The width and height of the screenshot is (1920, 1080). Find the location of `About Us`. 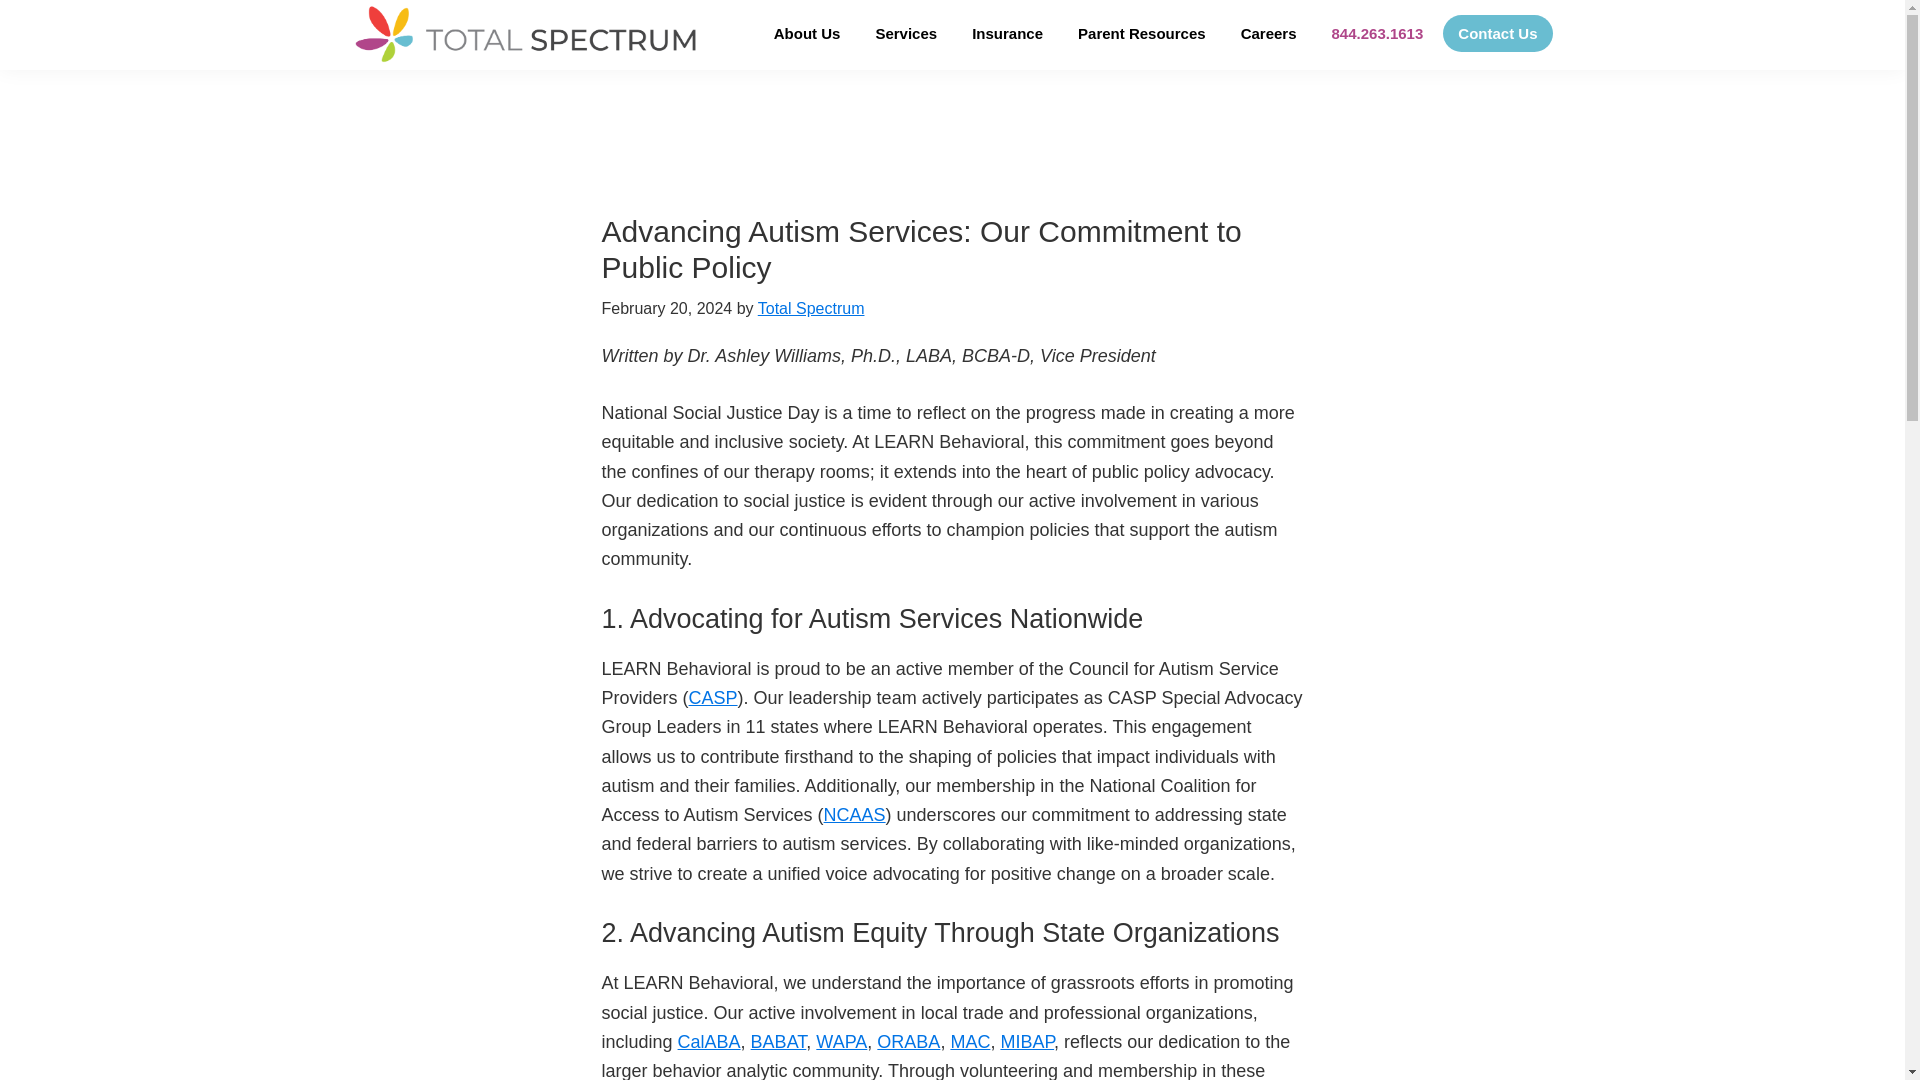

About Us is located at coordinates (807, 33).